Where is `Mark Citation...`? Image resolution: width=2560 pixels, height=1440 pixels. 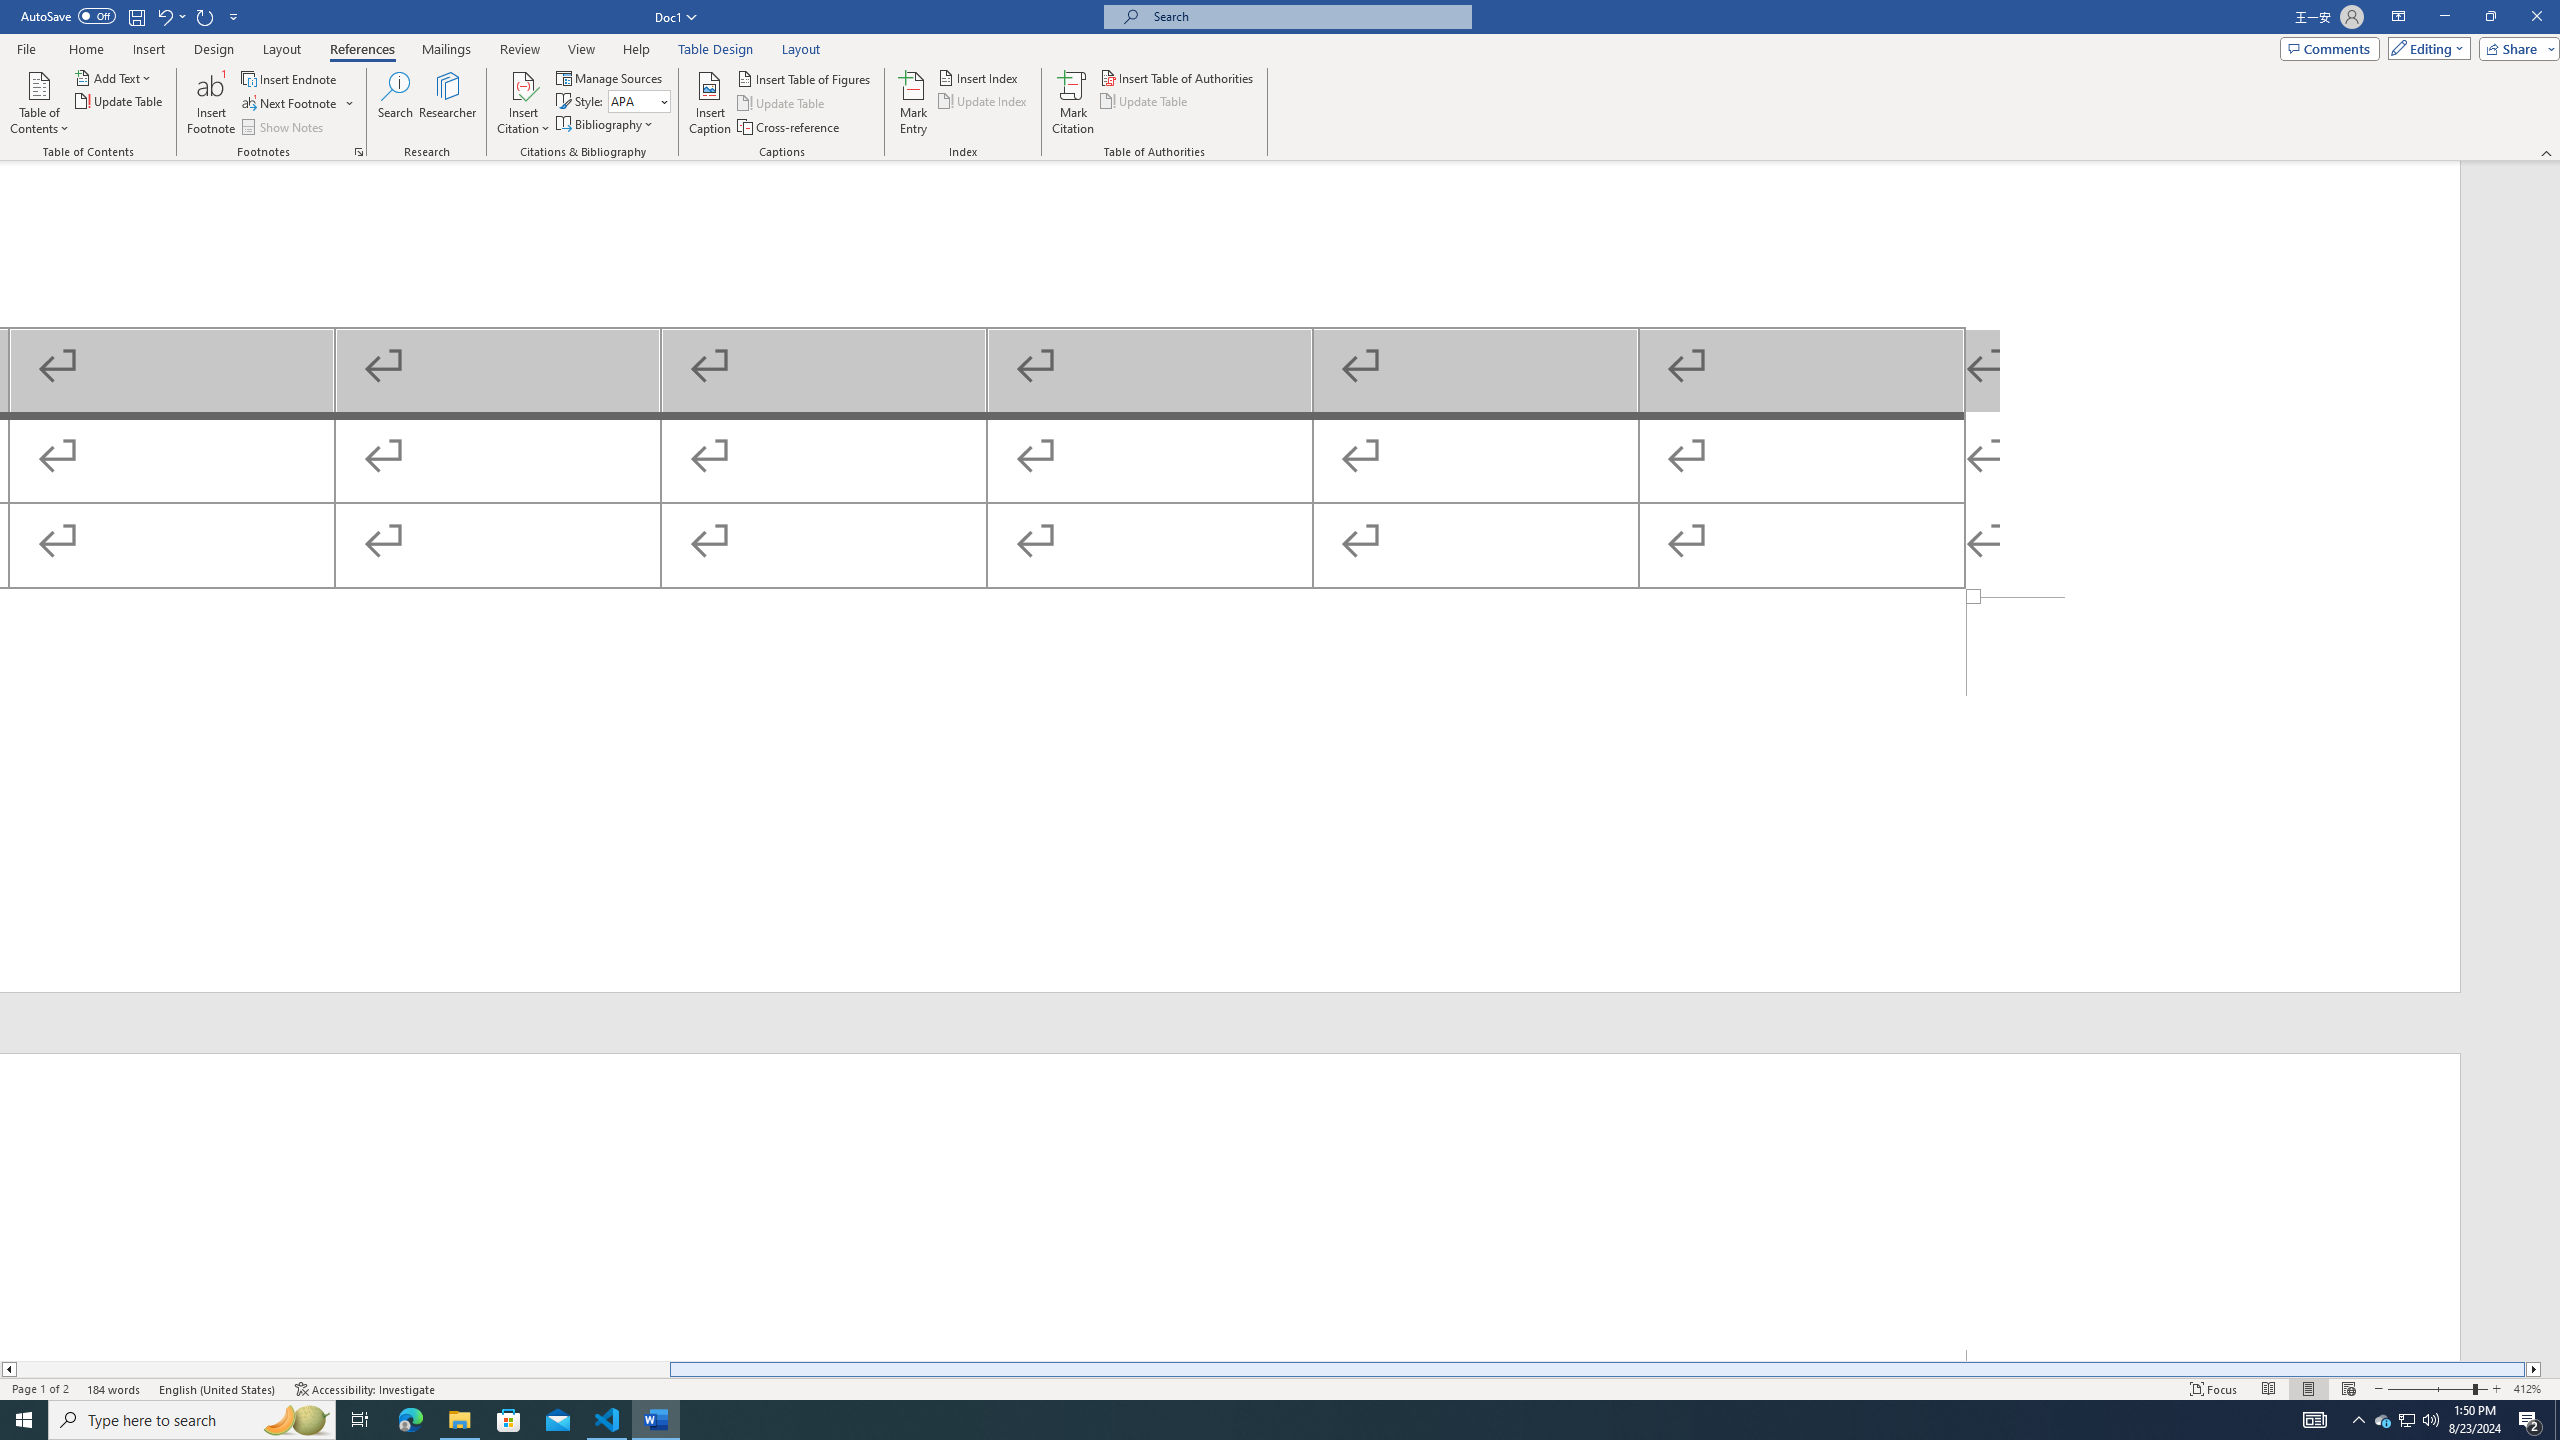
Mark Citation... is located at coordinates (1074, 103).